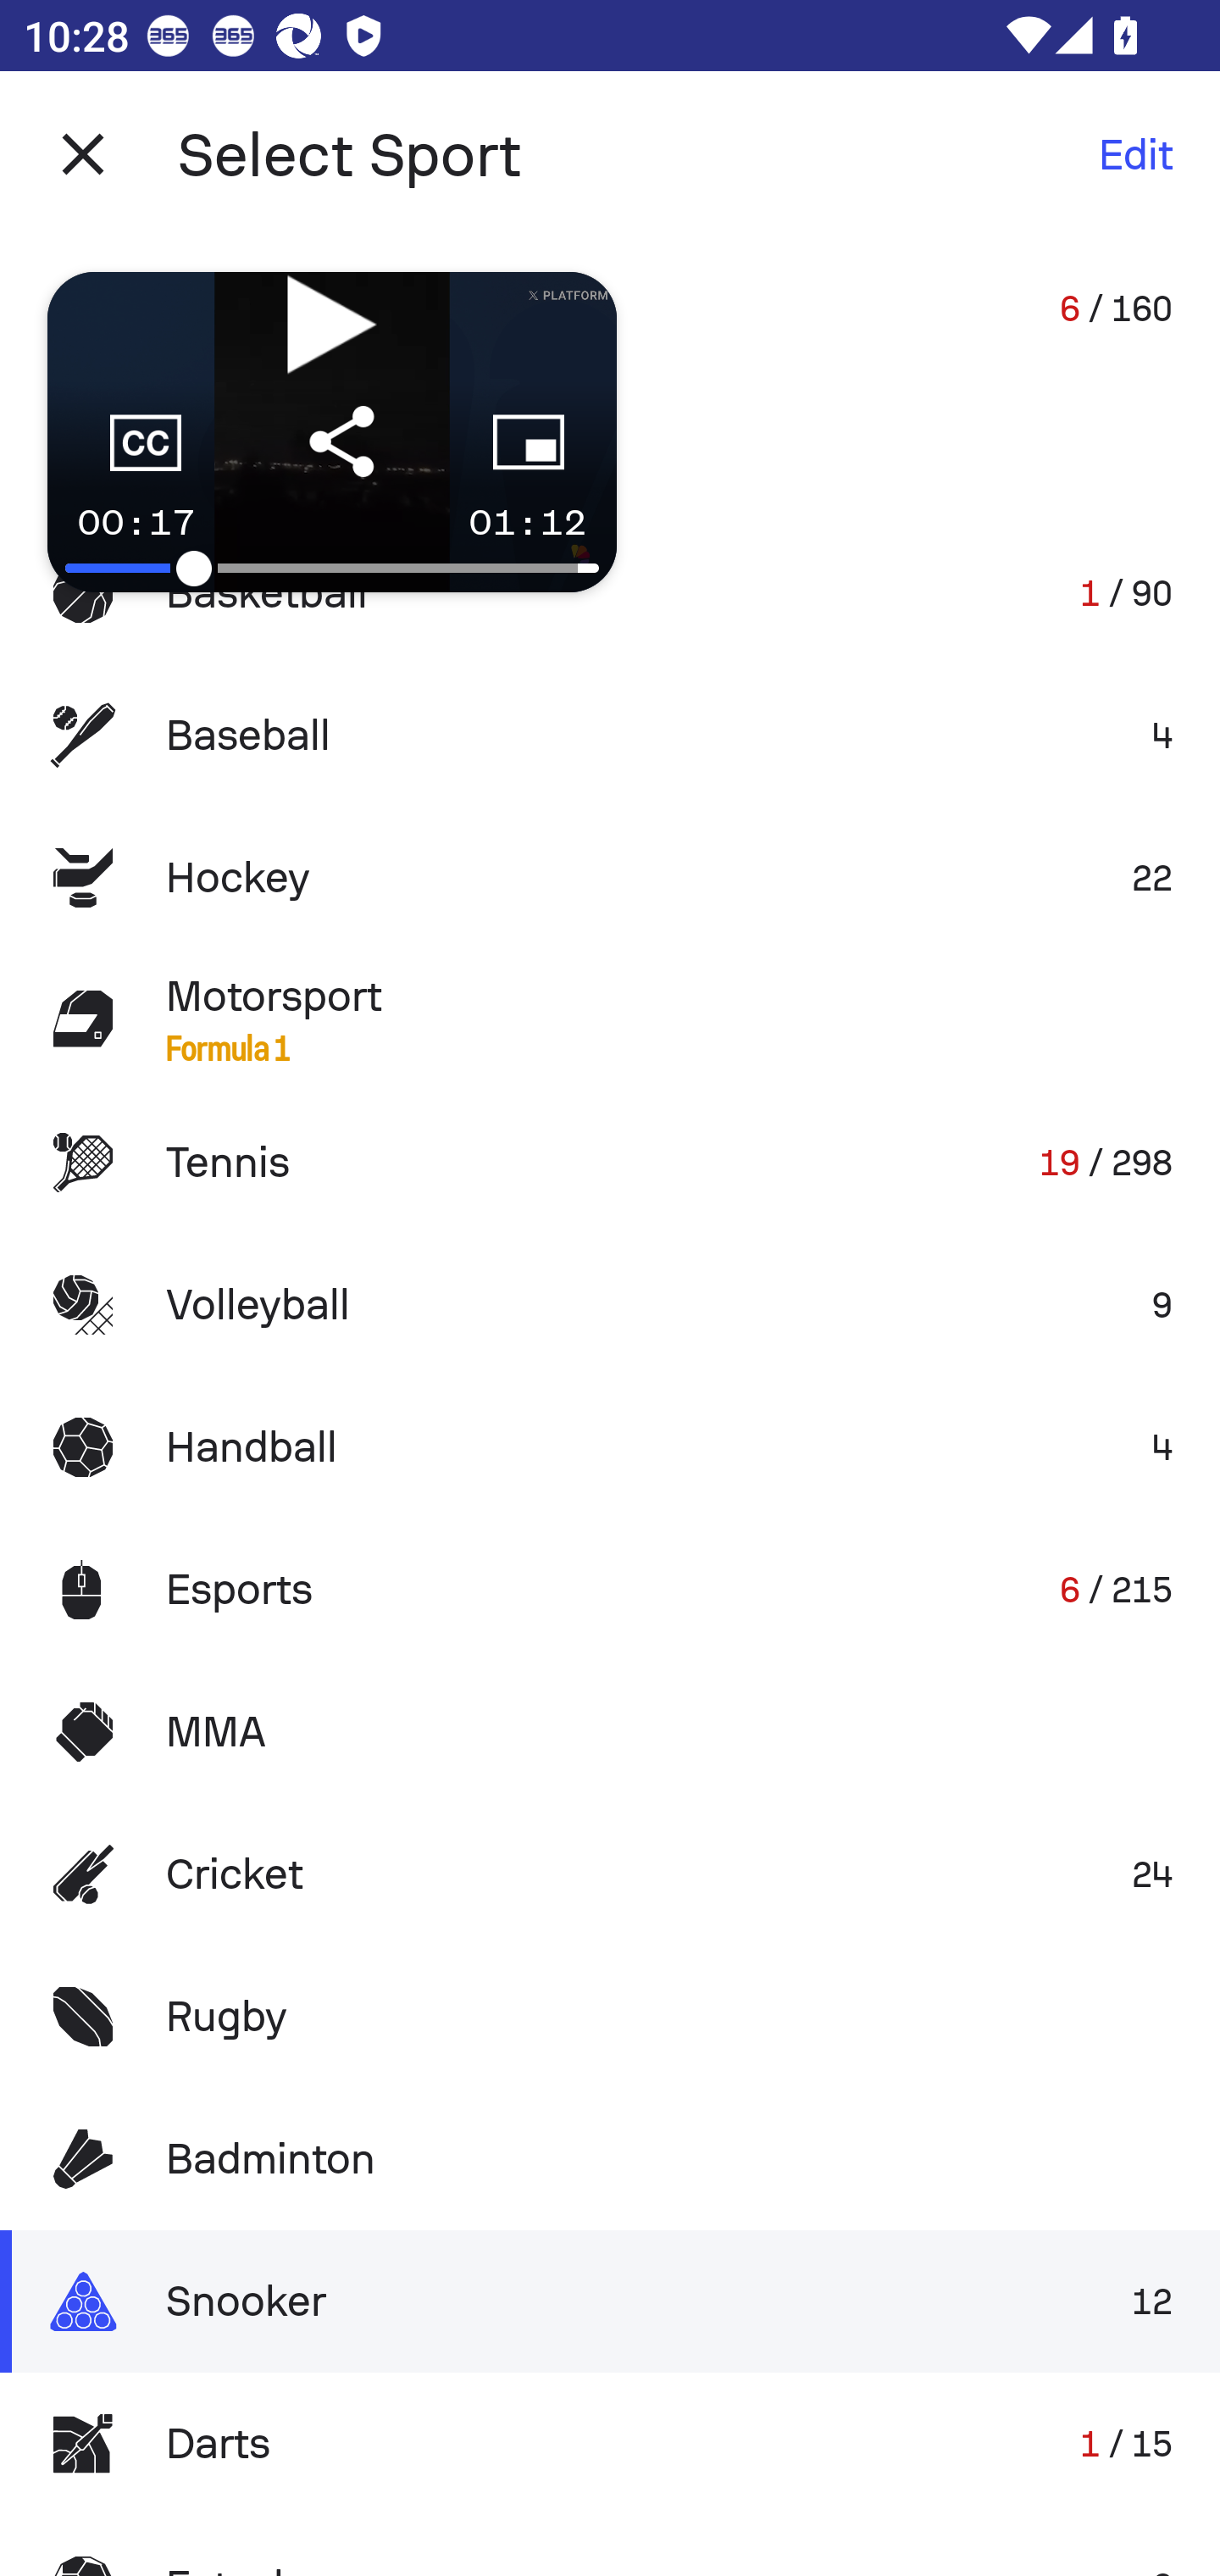  Describe the element at coordinates (610, 736) in the screenshot. I see `Baseball 4` at that location.